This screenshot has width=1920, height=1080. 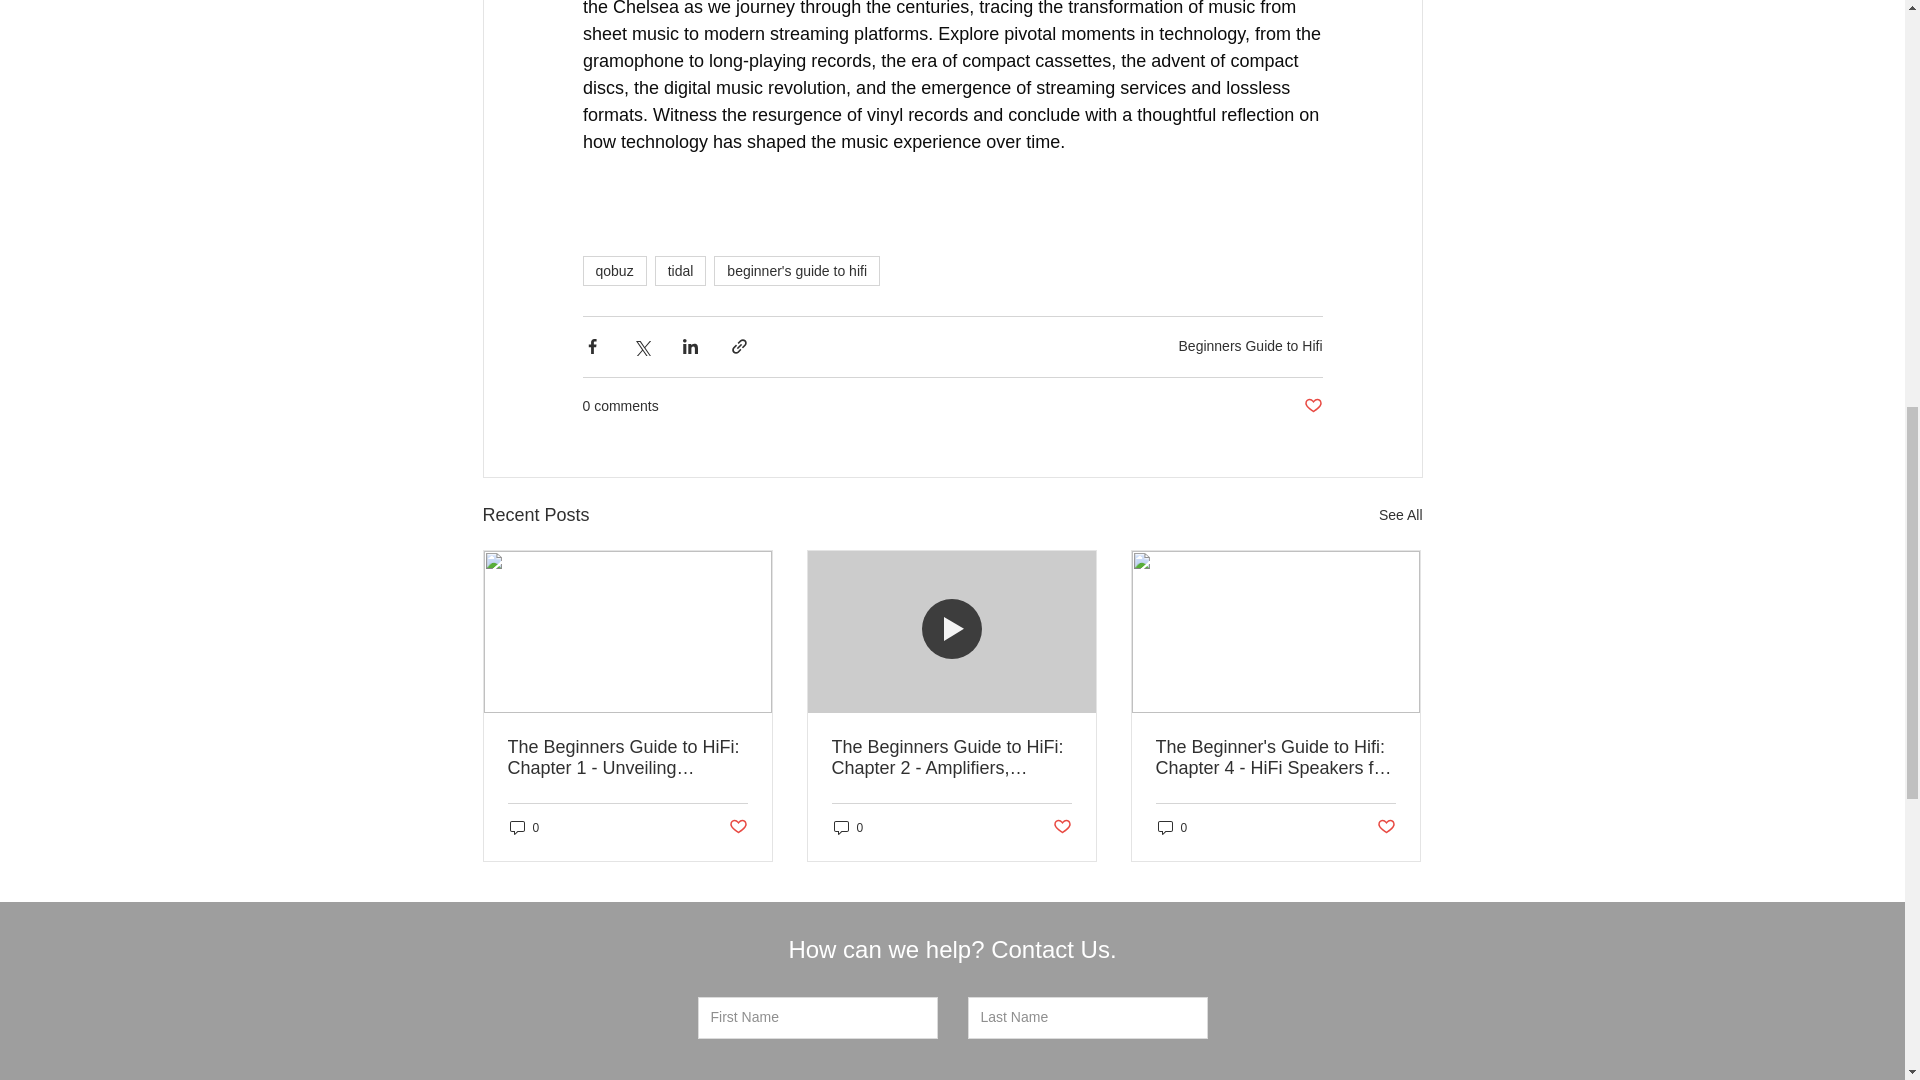 What do you see at coordinates (796, 270) in the screenshot?
I see `beginner's guide to hifi` at bounding box center [796, 270].